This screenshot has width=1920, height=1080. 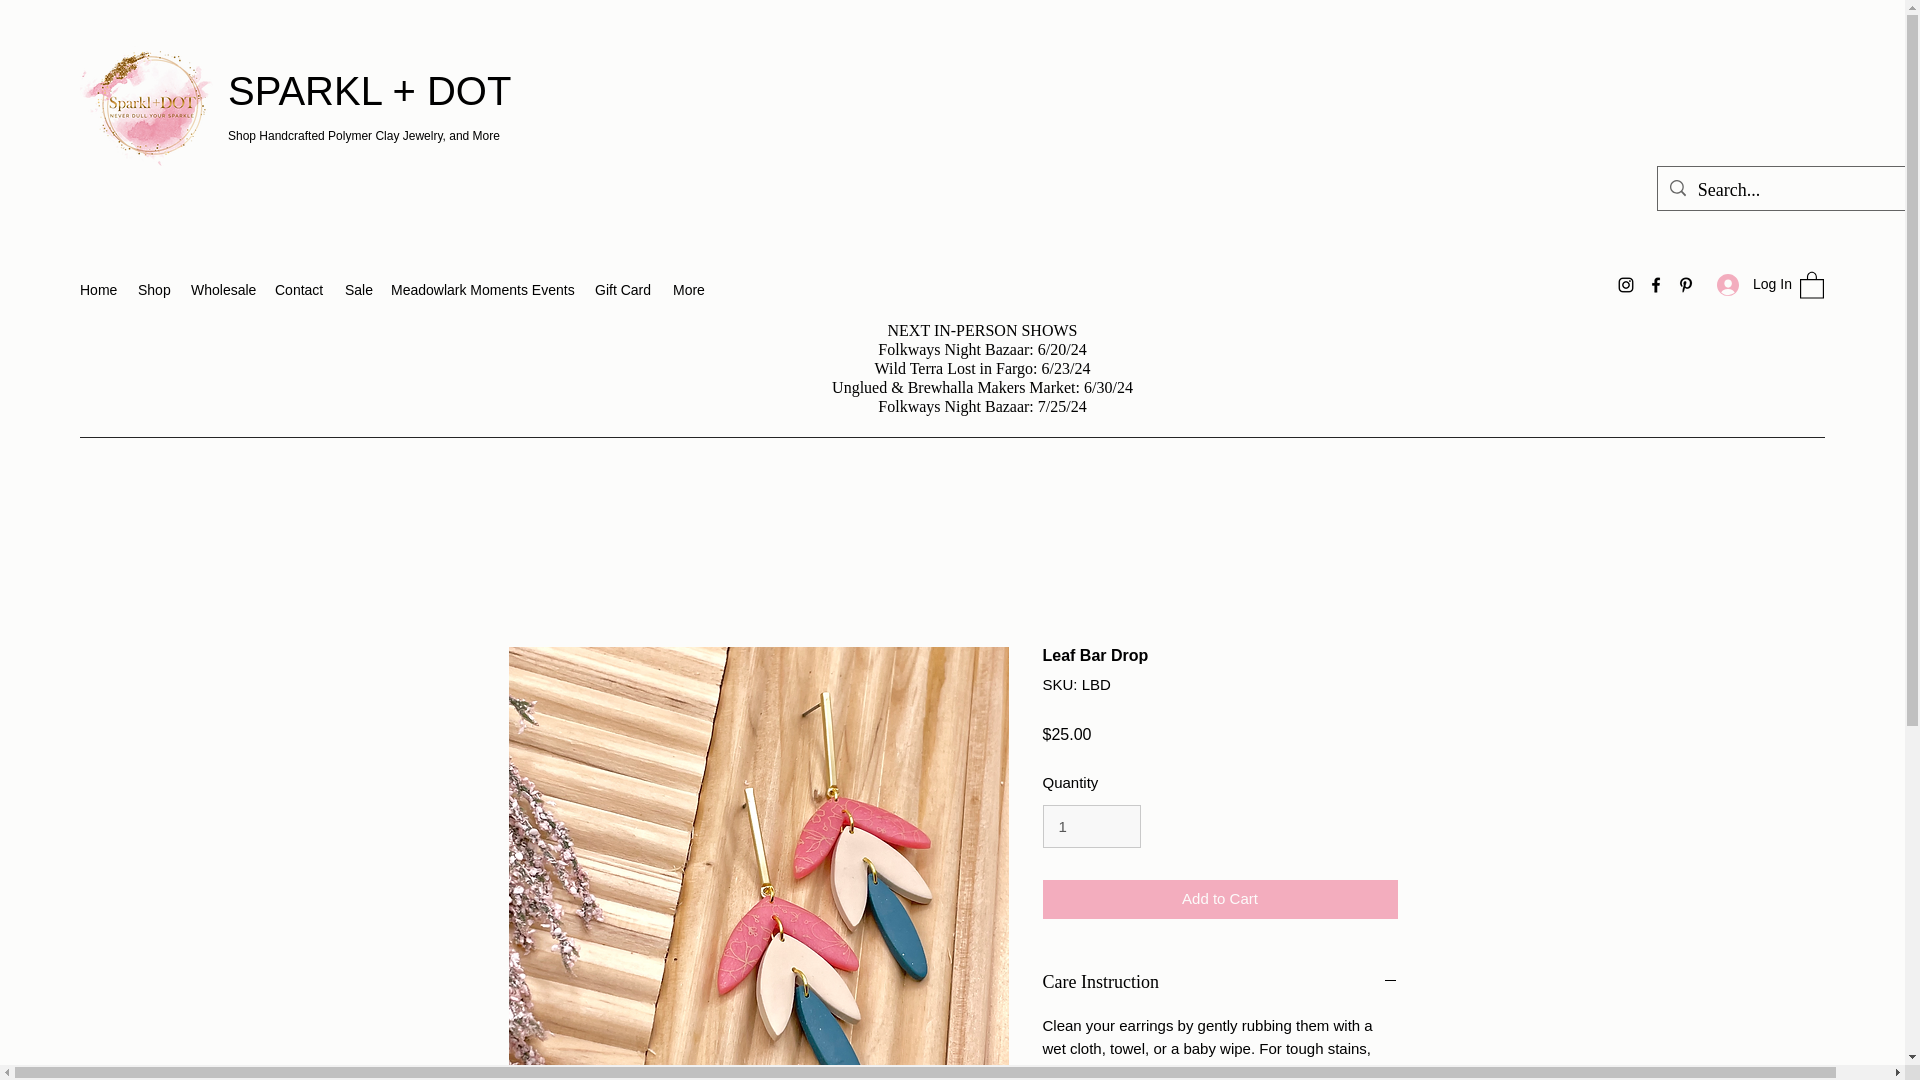 What do you see at coordinates (98, 290) in the screenshot?
I see `Home` at bounding box center [98, 290].